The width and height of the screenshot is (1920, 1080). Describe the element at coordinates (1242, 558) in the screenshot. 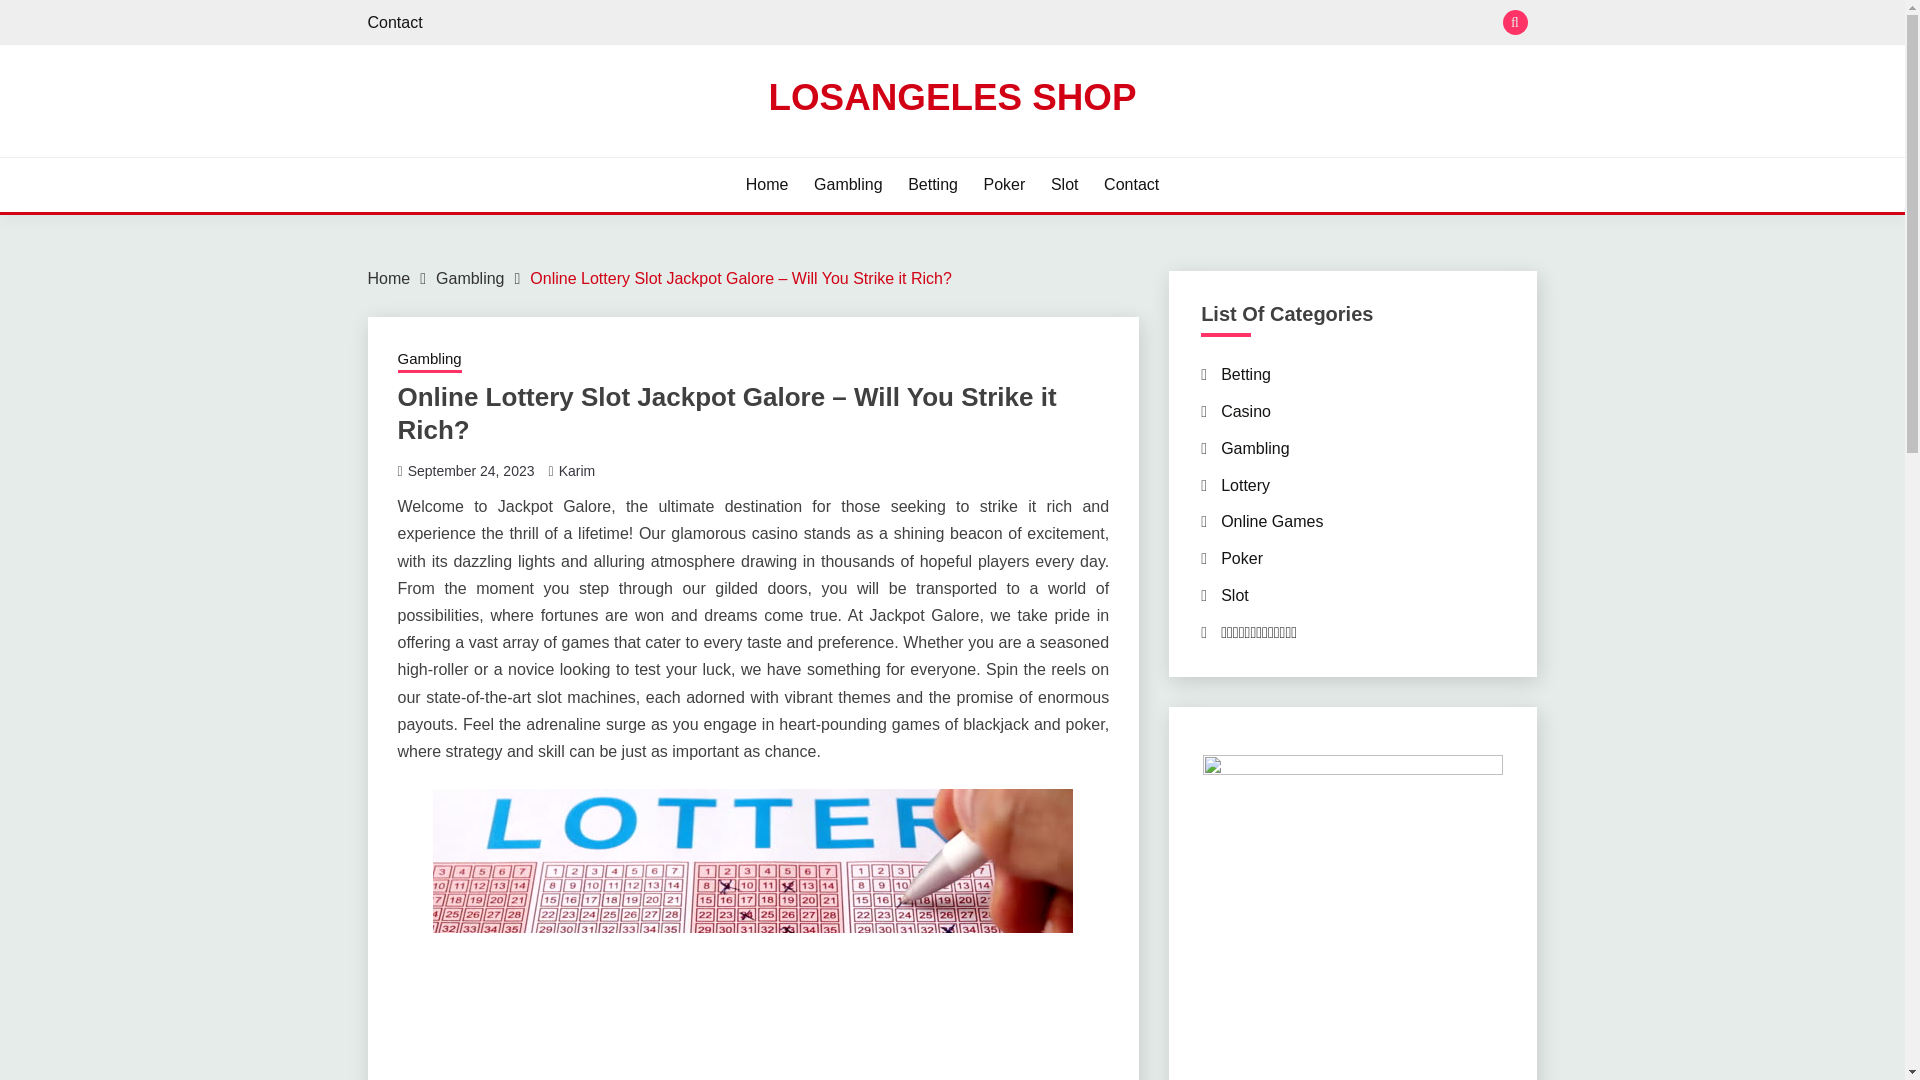

I see `Poker` at that location.